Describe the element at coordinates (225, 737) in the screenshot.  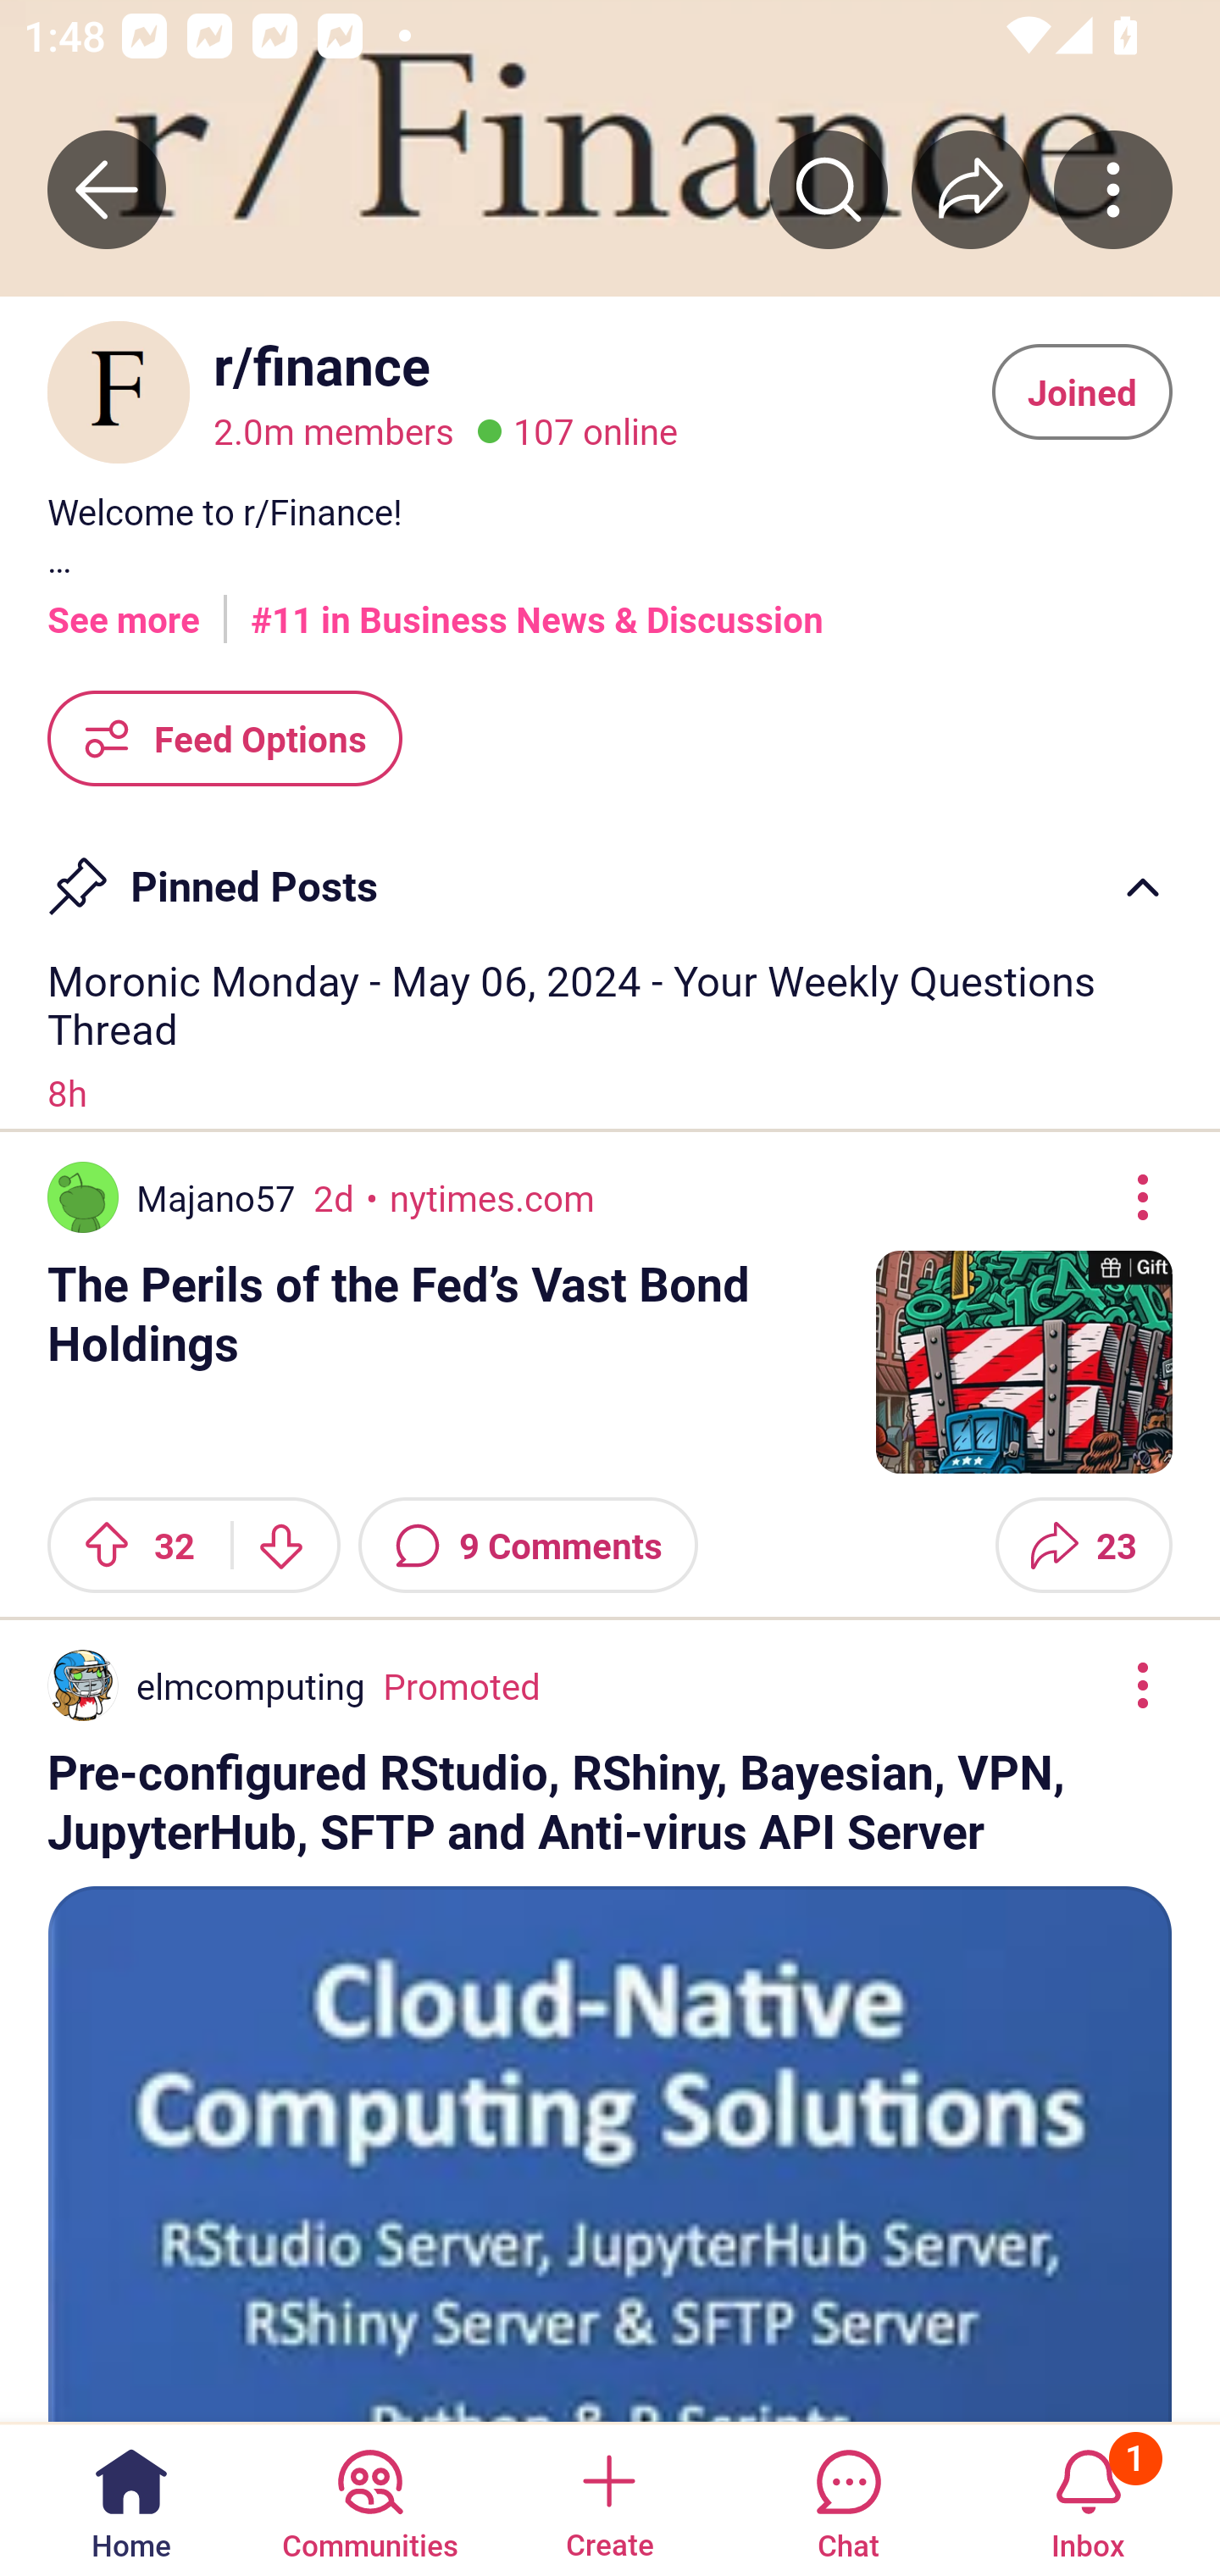
I see `Feed Options` at that location.